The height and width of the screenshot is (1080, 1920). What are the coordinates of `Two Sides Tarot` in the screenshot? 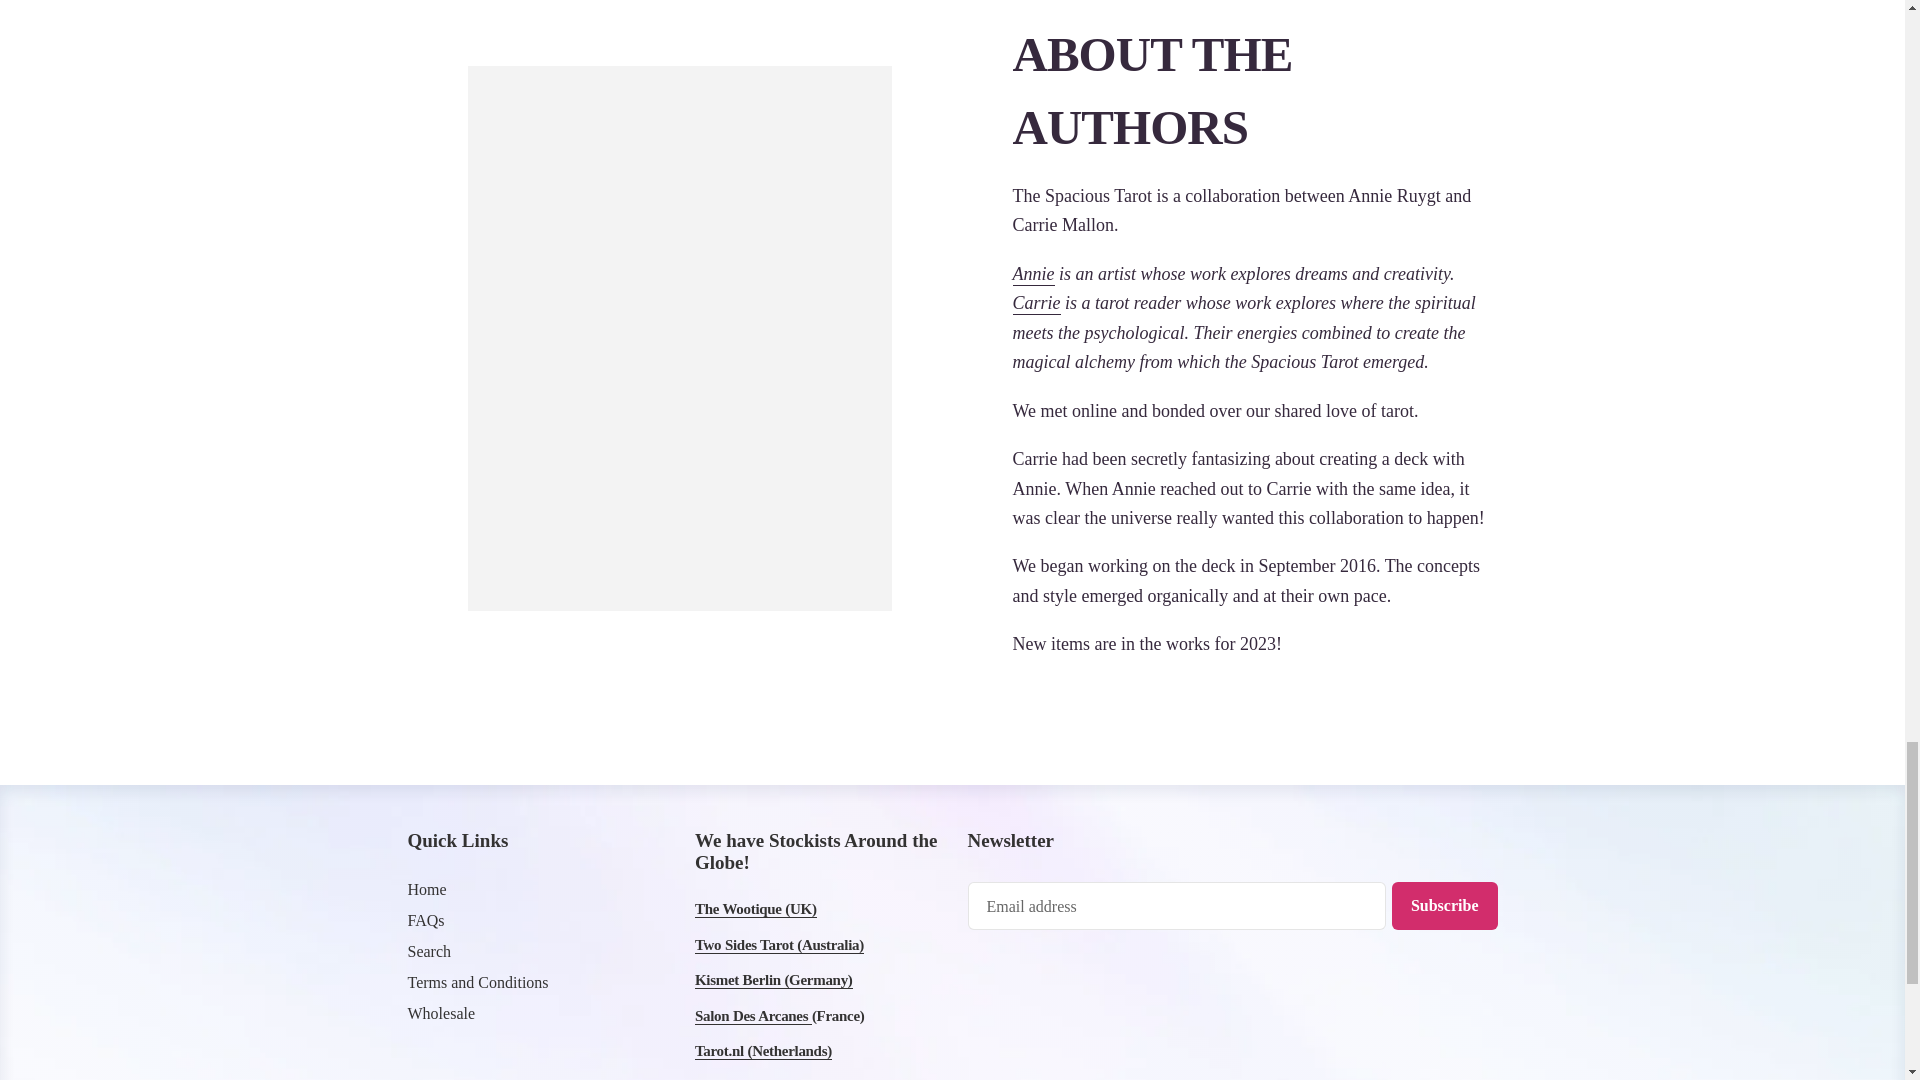 It's located at (780, 945).